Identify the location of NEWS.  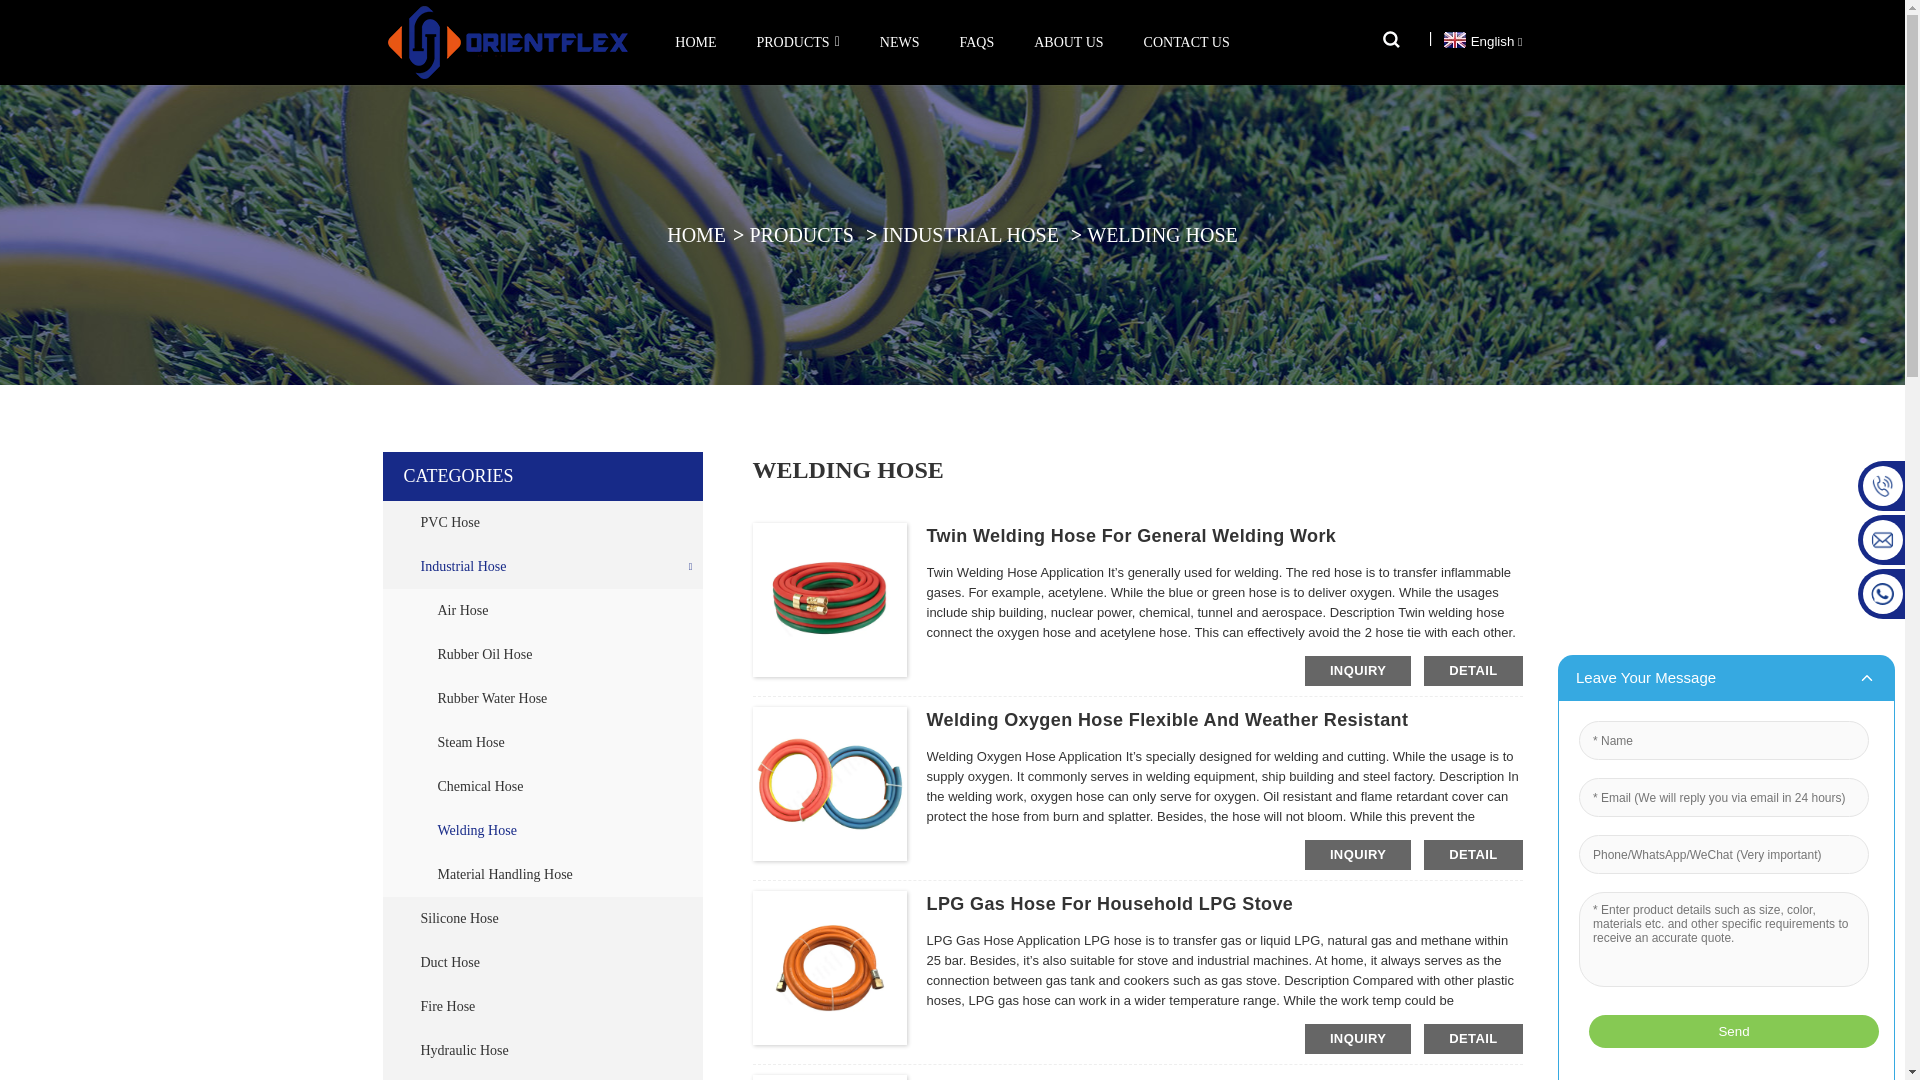
(900, 42).